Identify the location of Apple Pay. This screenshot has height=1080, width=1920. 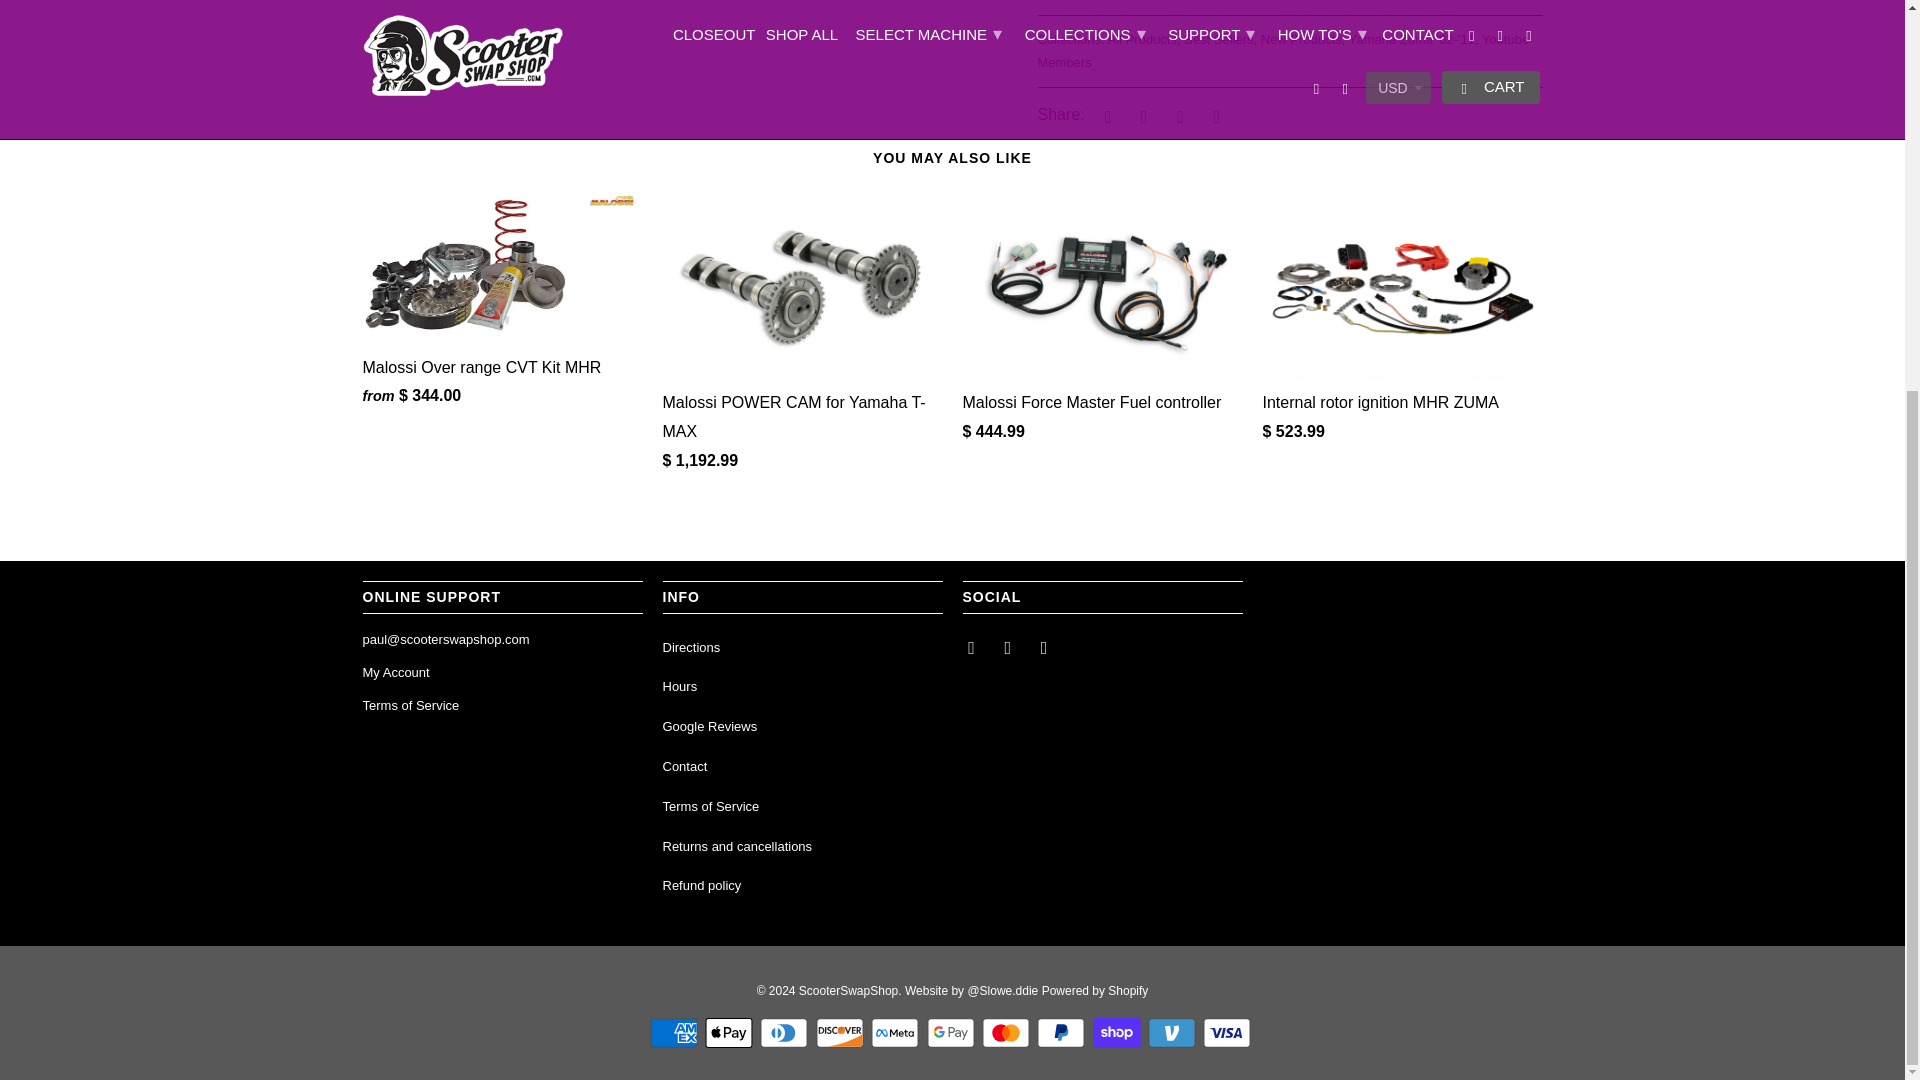
(730, 1032).